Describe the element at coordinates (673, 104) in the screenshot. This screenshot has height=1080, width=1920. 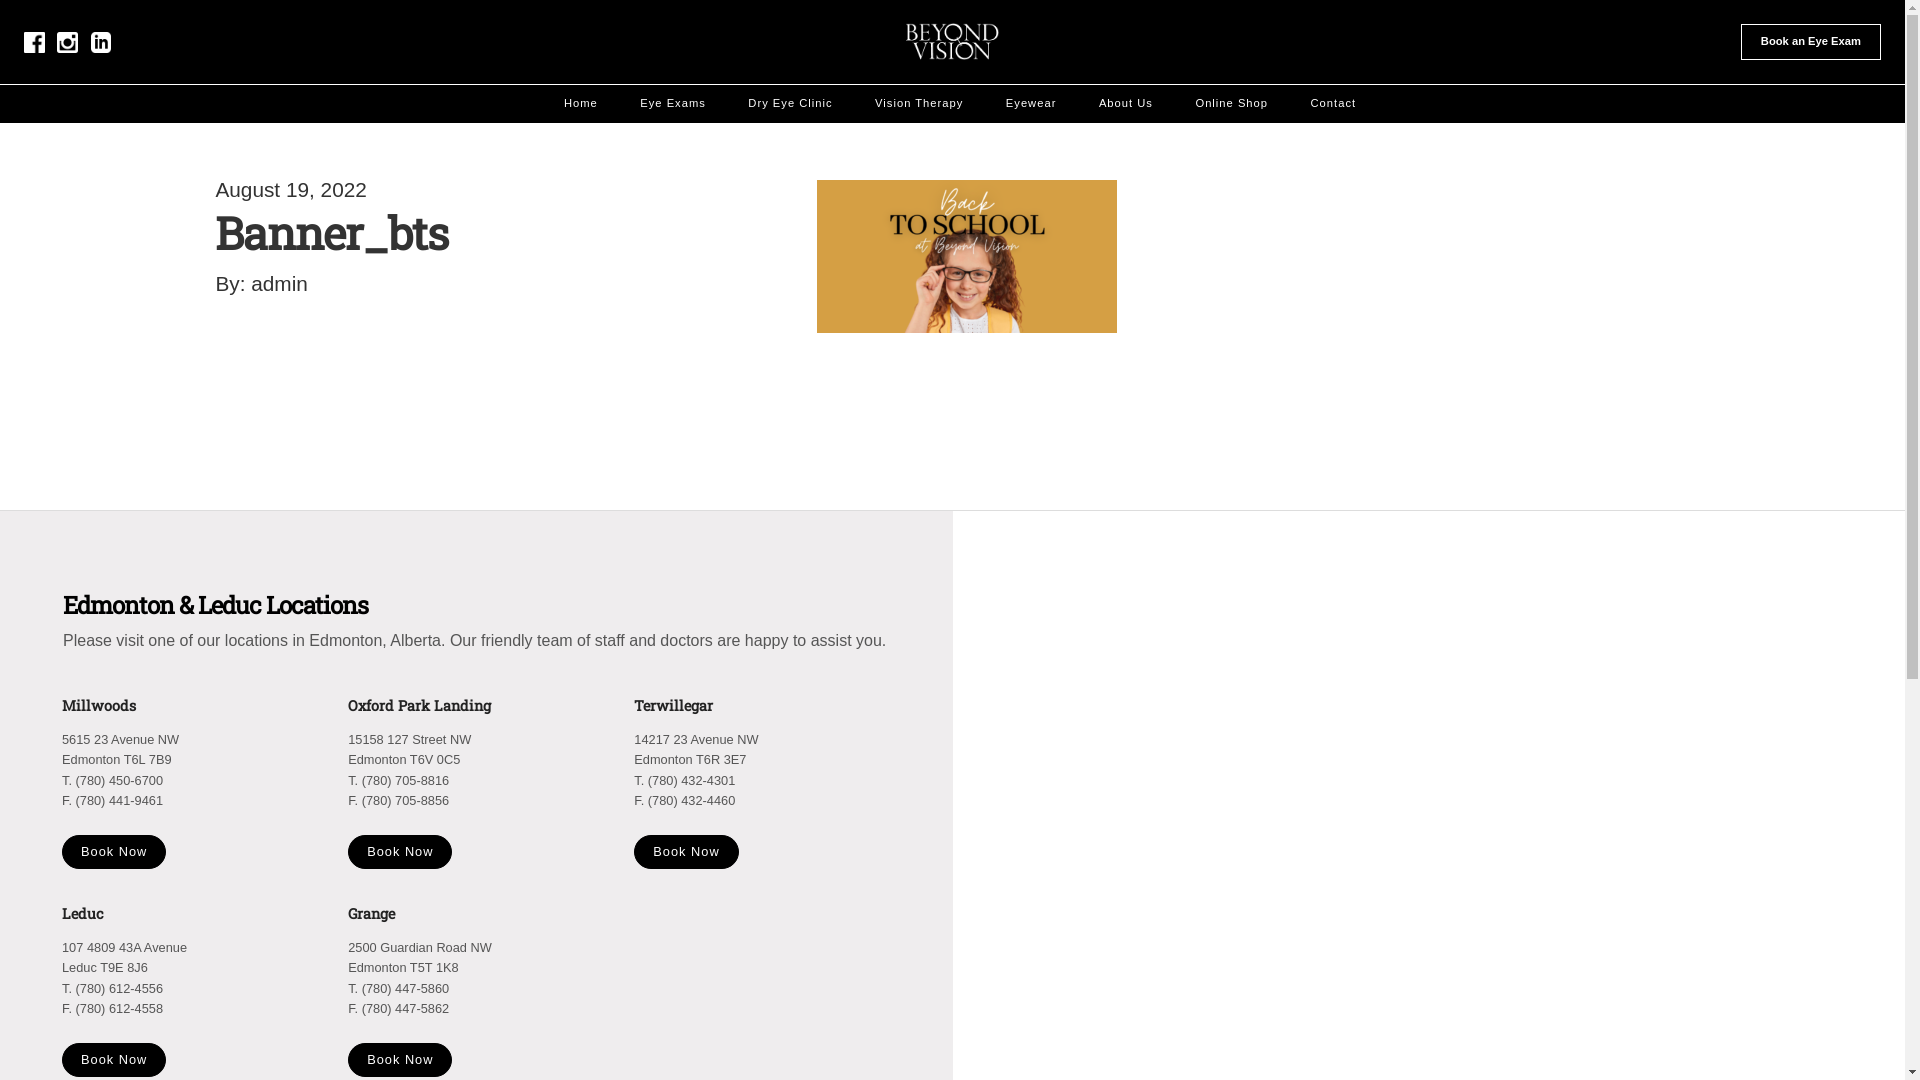
I see `Eye Exams` at that location.